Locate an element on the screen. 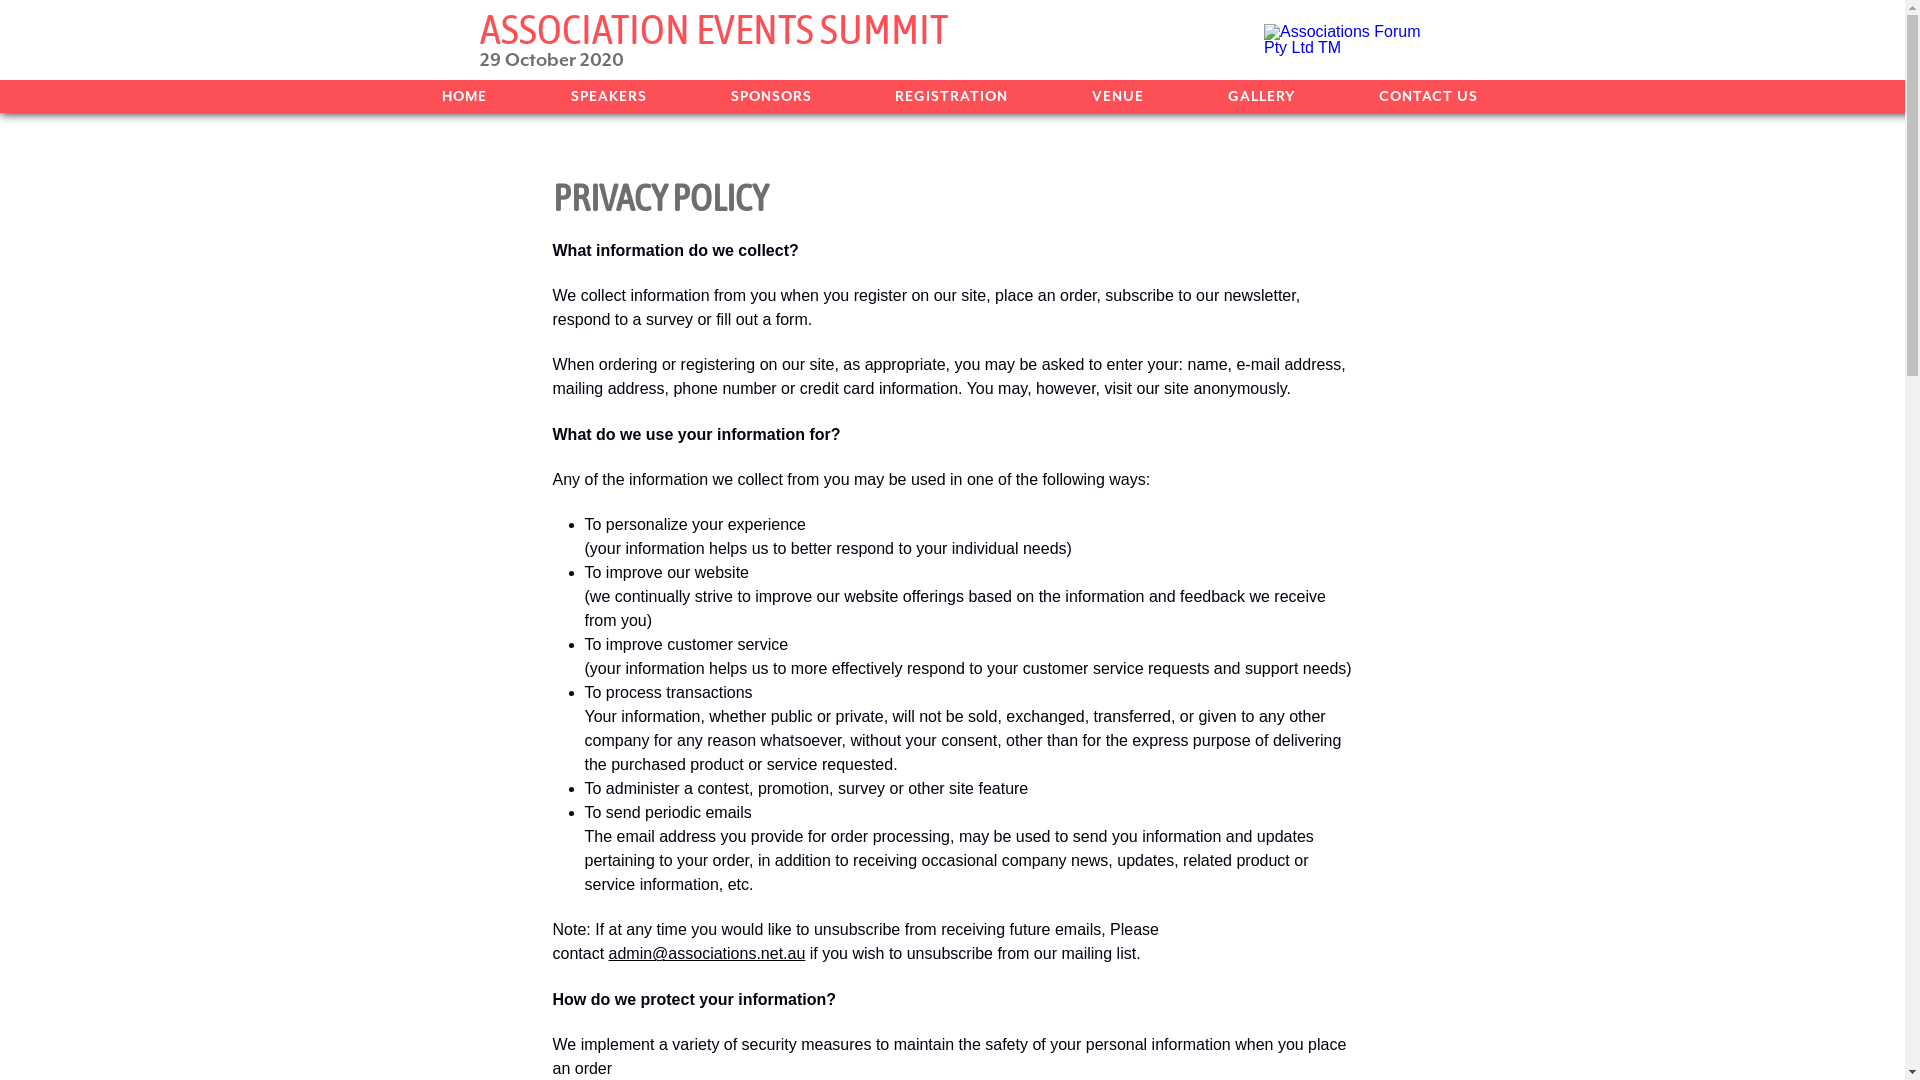 The height and width of the screenshot is (1080, 1920). VENUE is located at coordinates (1118, 96).